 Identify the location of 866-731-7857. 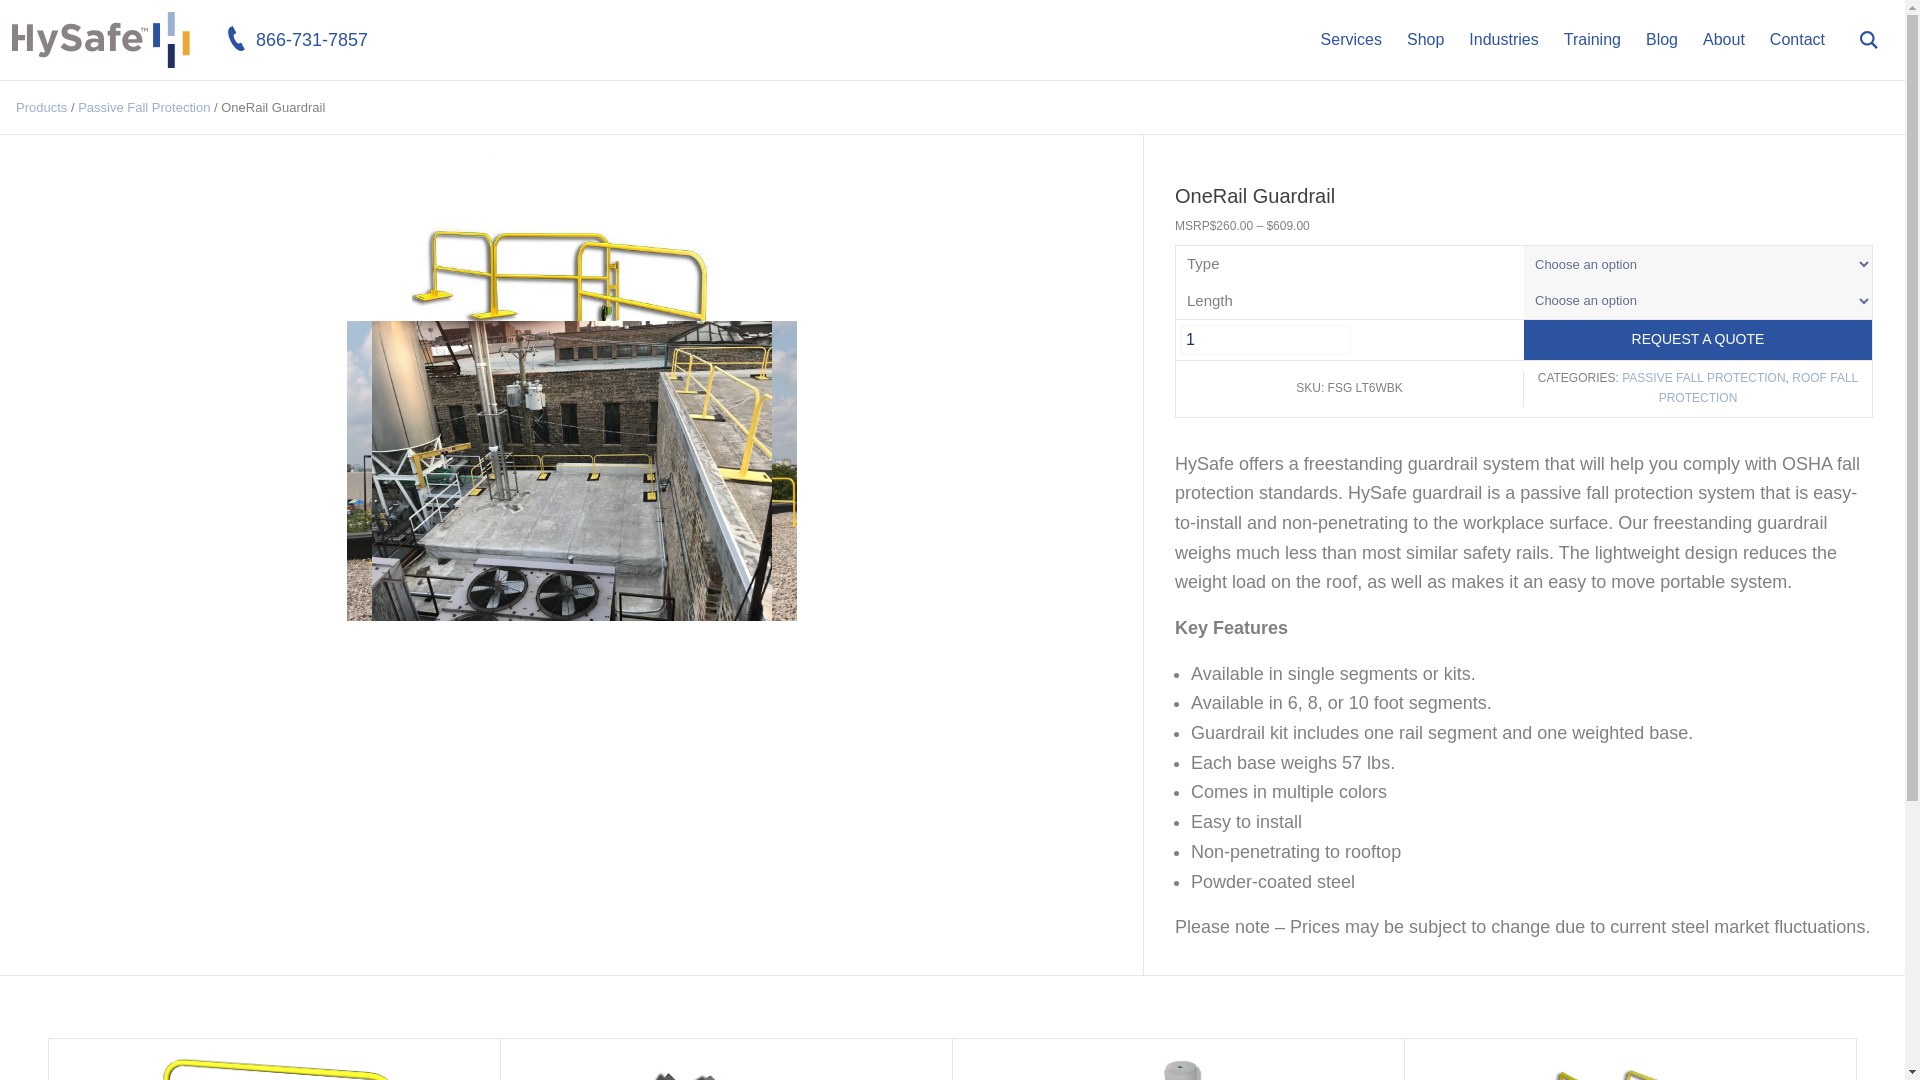
(298, 40).